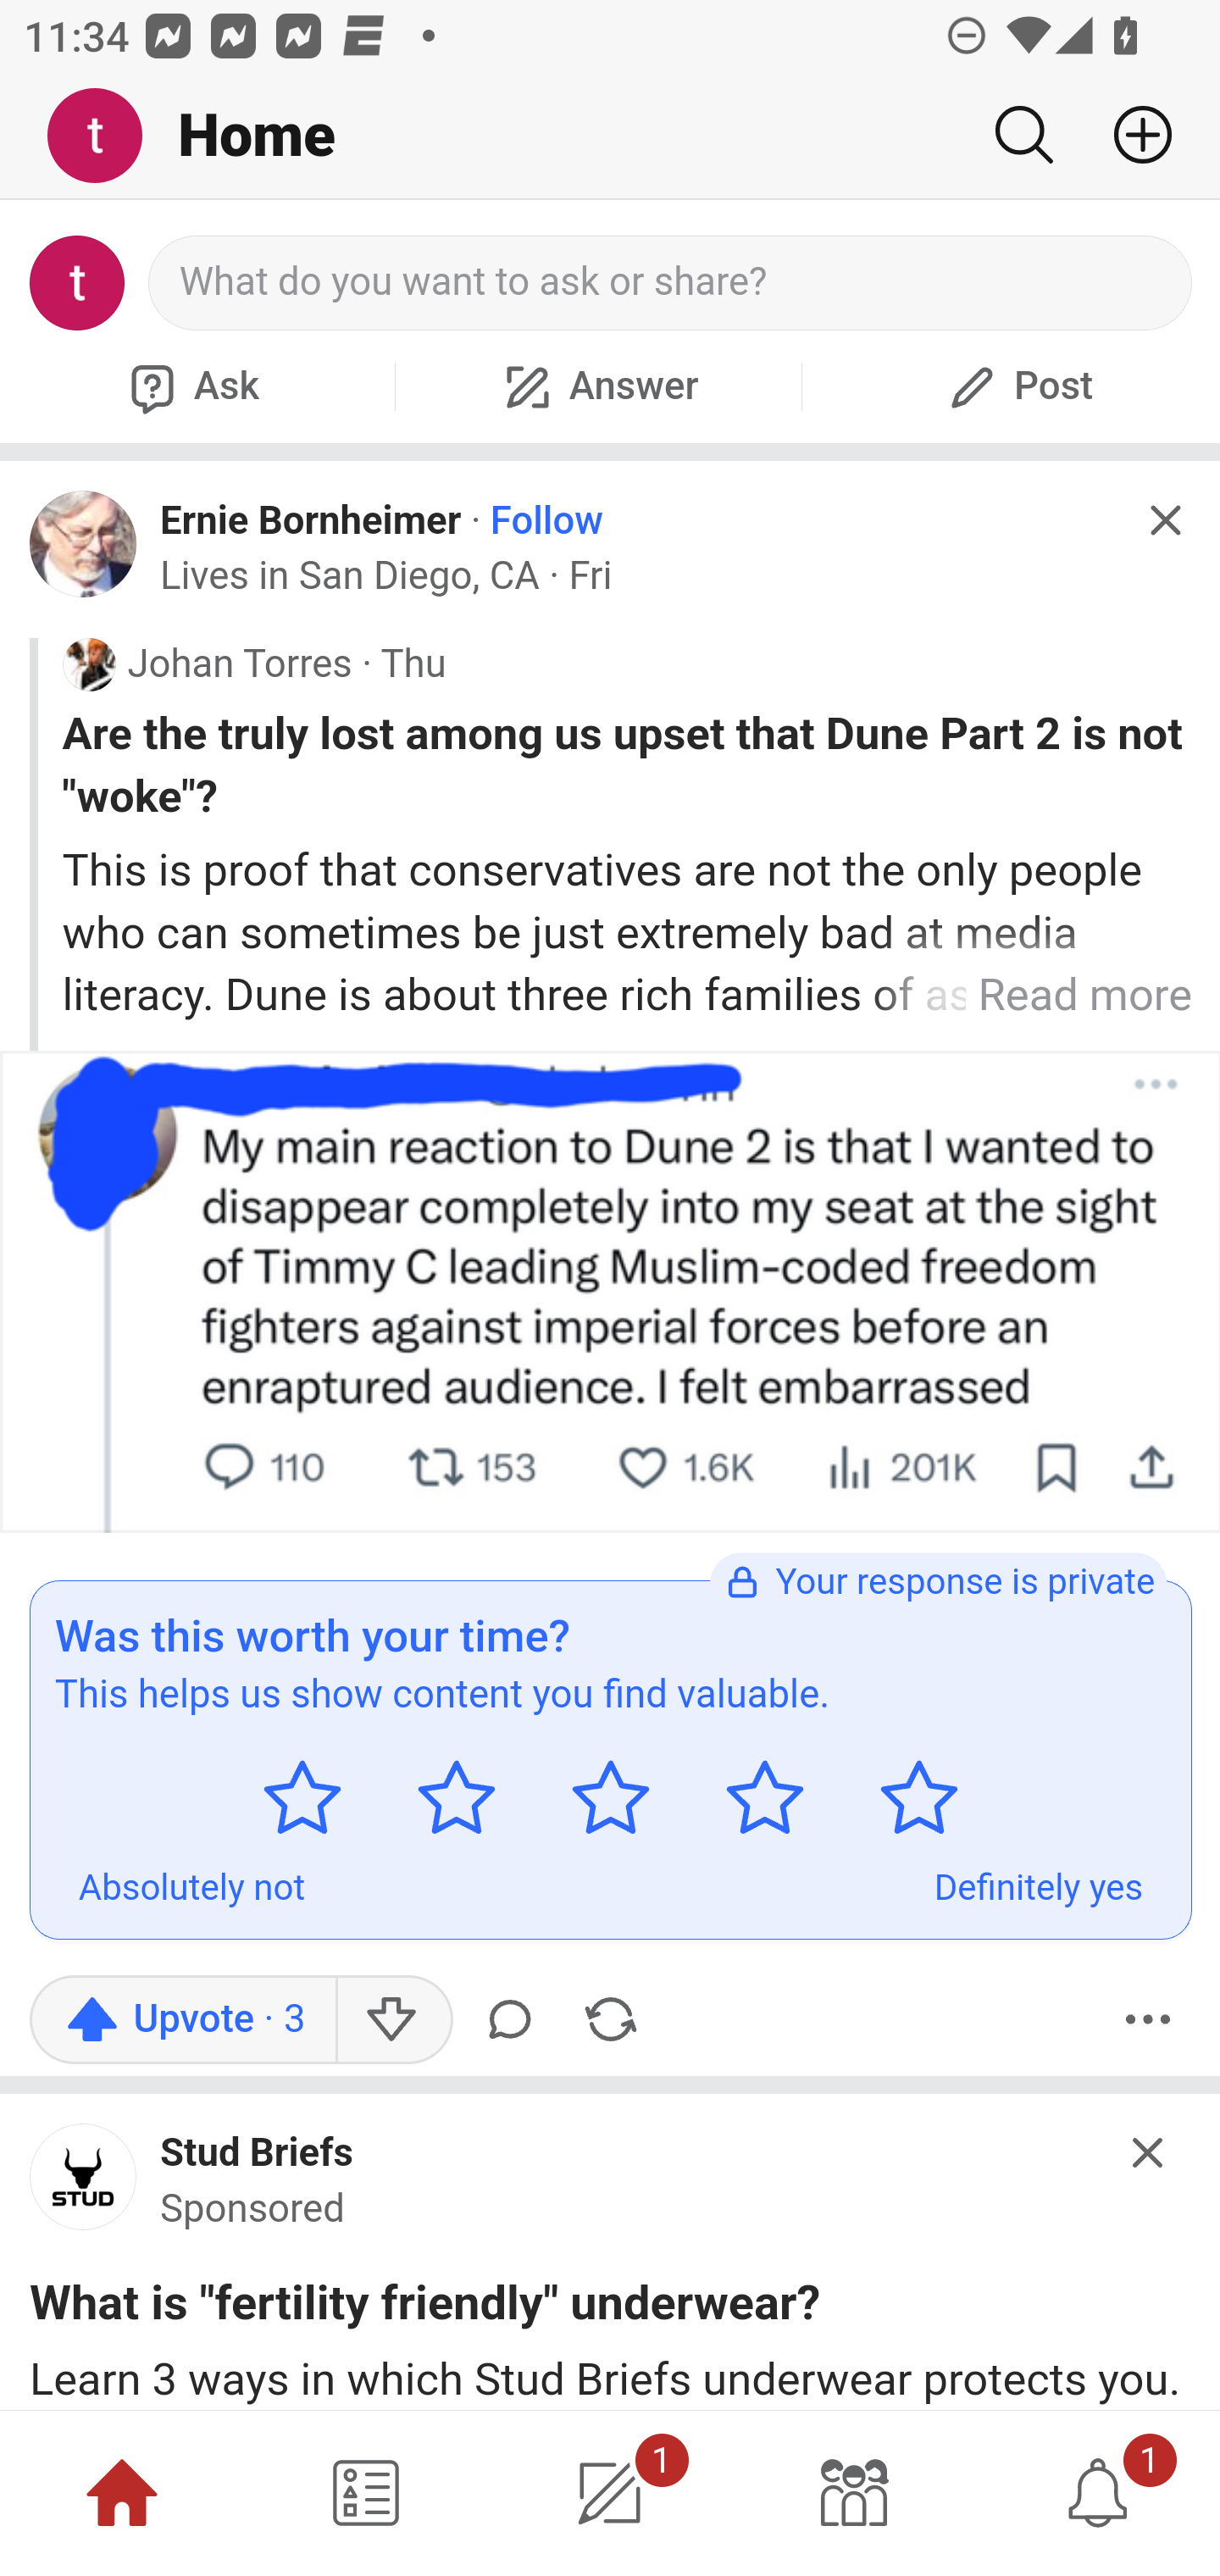 This screenshot has width=1220, height=2576. Describe the element at coordinates (391, 2019) in the screenshot. I see `Downvote` at that location.